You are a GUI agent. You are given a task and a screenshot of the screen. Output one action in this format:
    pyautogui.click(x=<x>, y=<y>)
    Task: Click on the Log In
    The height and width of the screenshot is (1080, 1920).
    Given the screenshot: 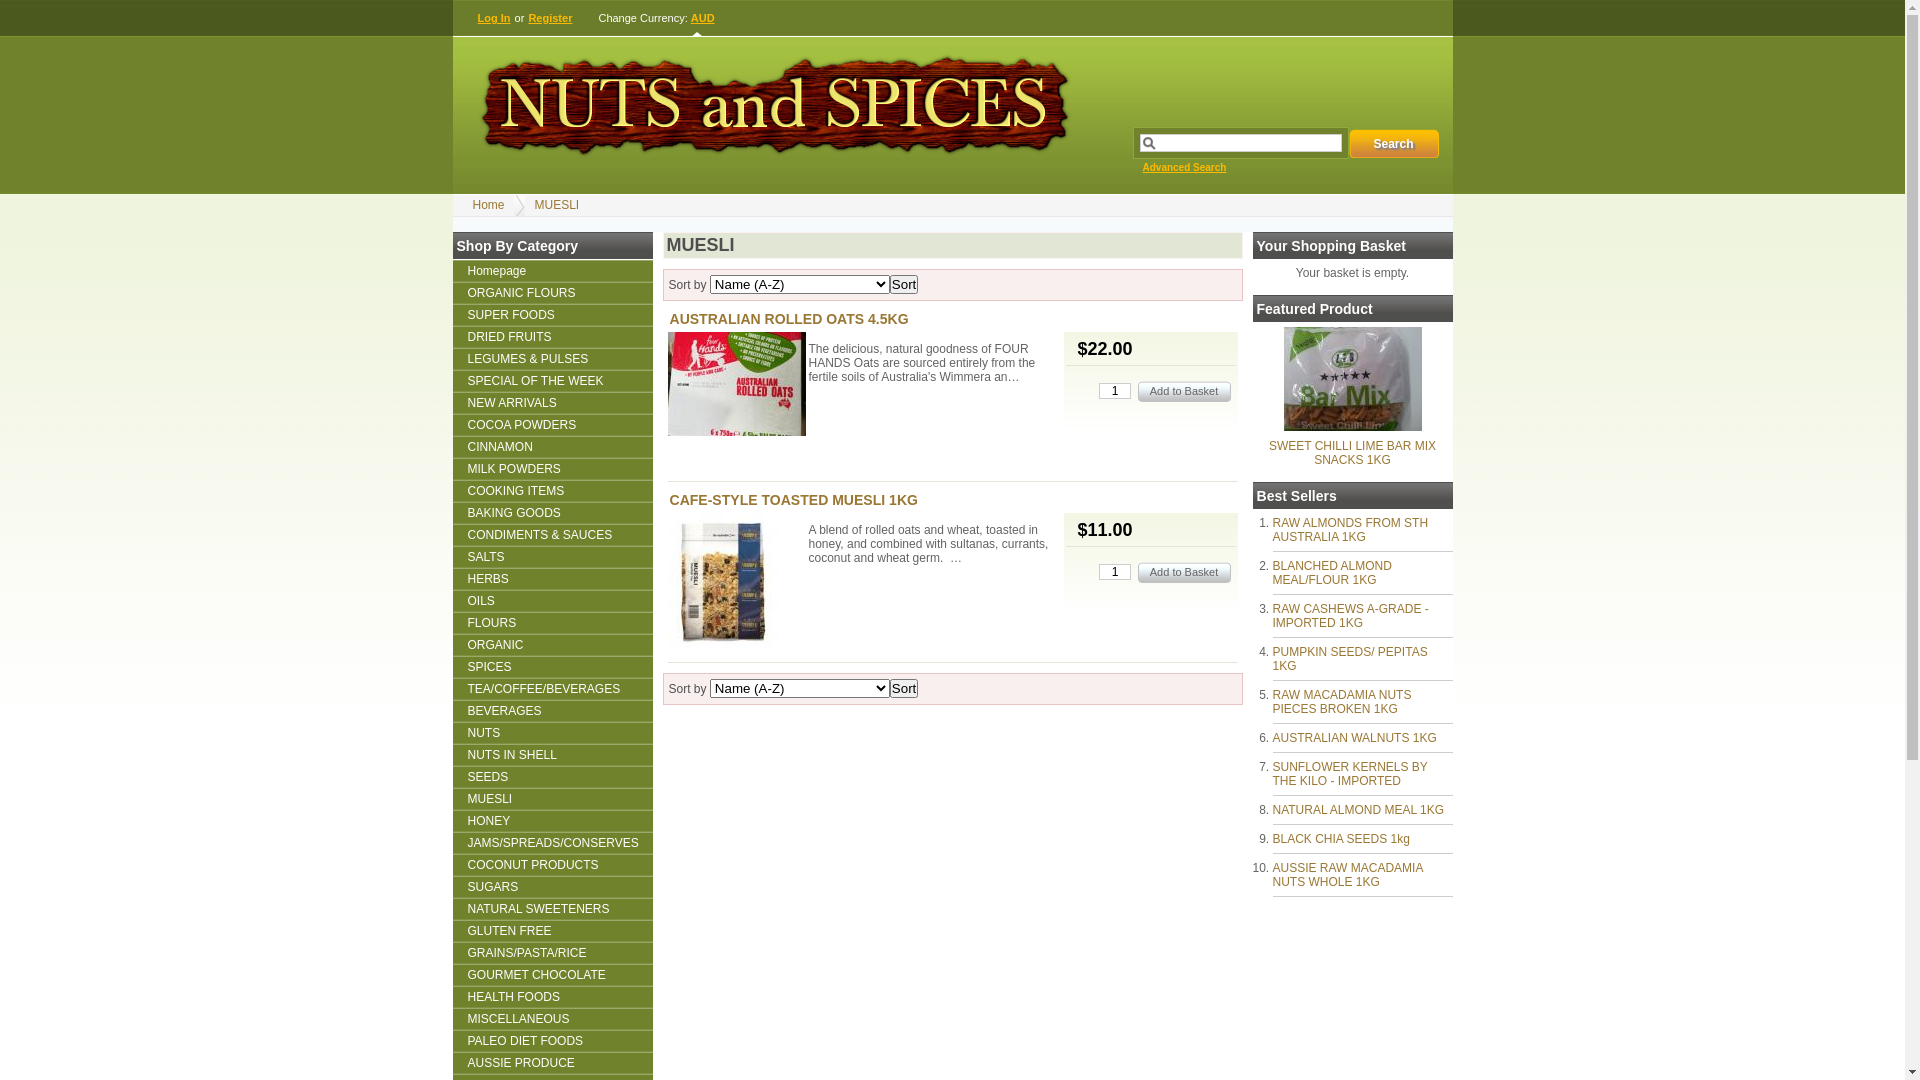 What is the action you would take?
    pyautogui.click(x=495, y=18)
    